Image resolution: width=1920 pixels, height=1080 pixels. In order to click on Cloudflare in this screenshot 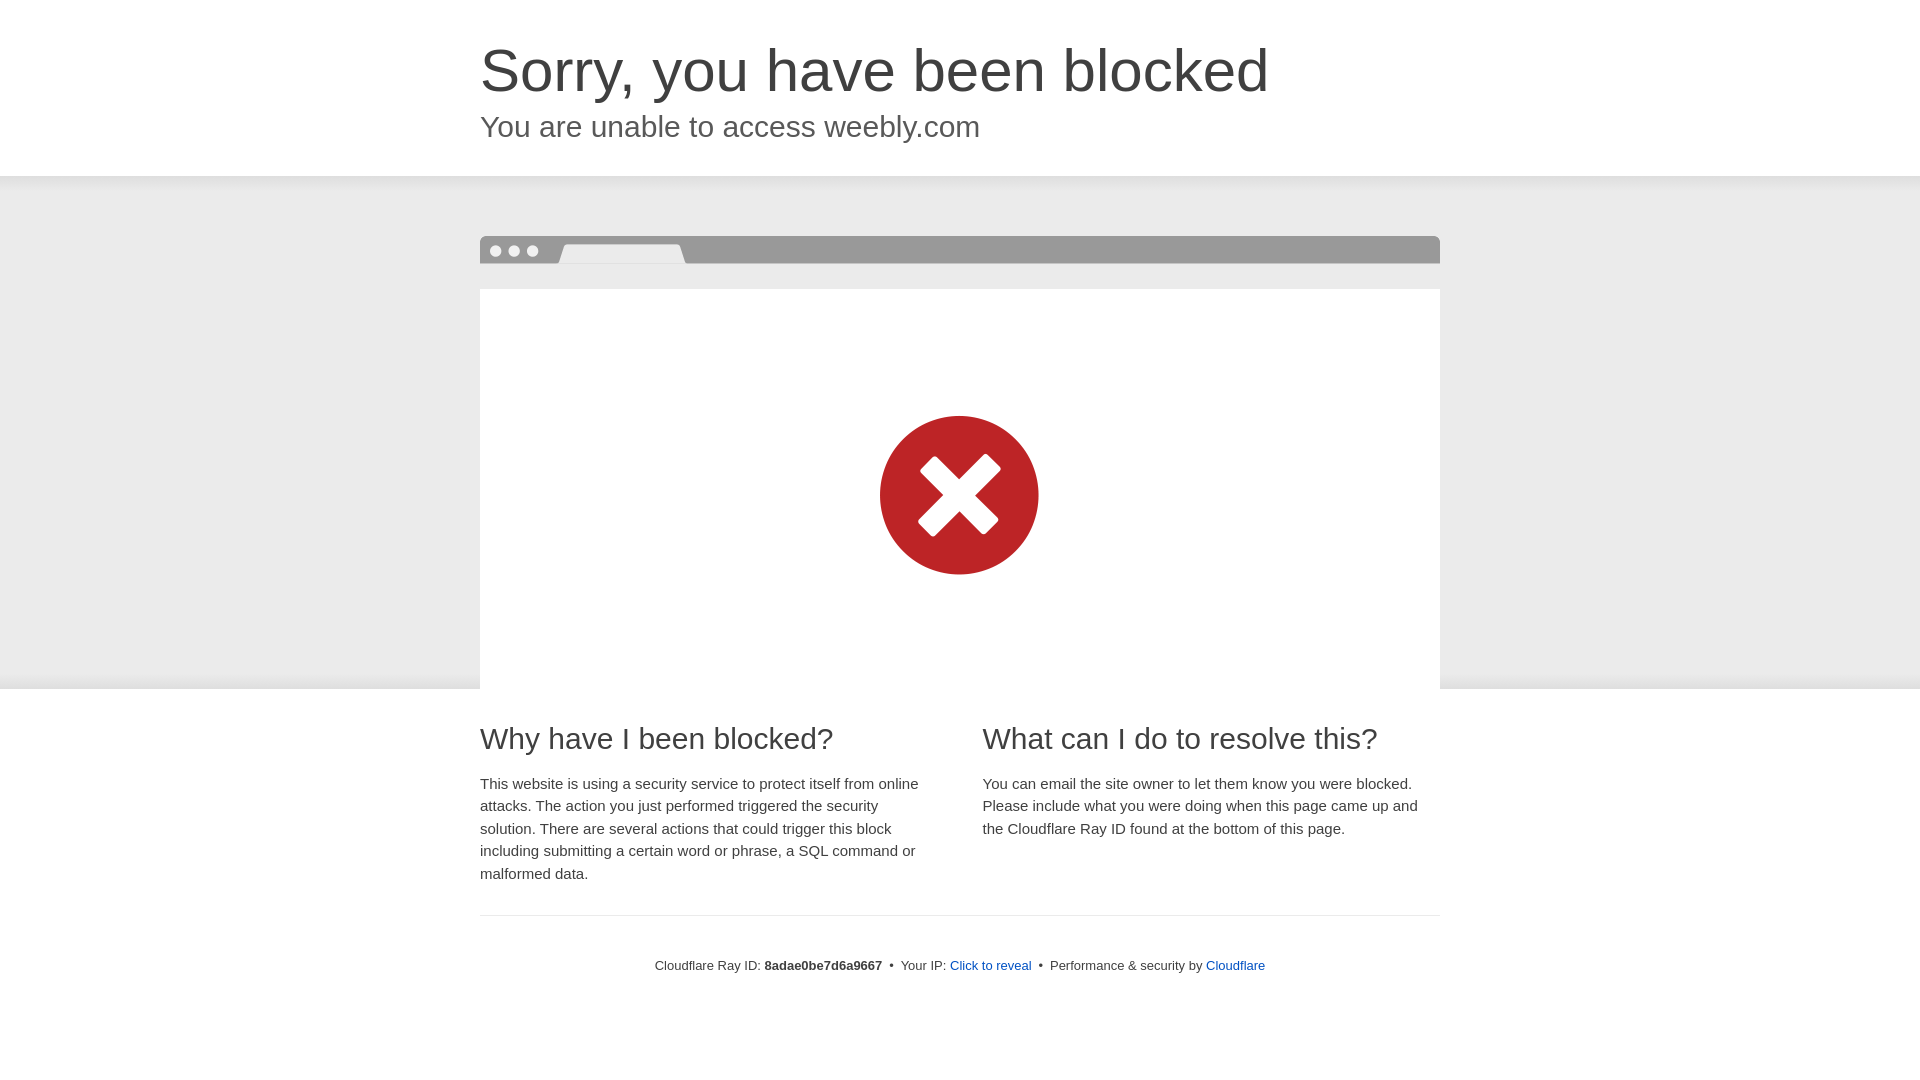, I will do `click(1235, 965)`.